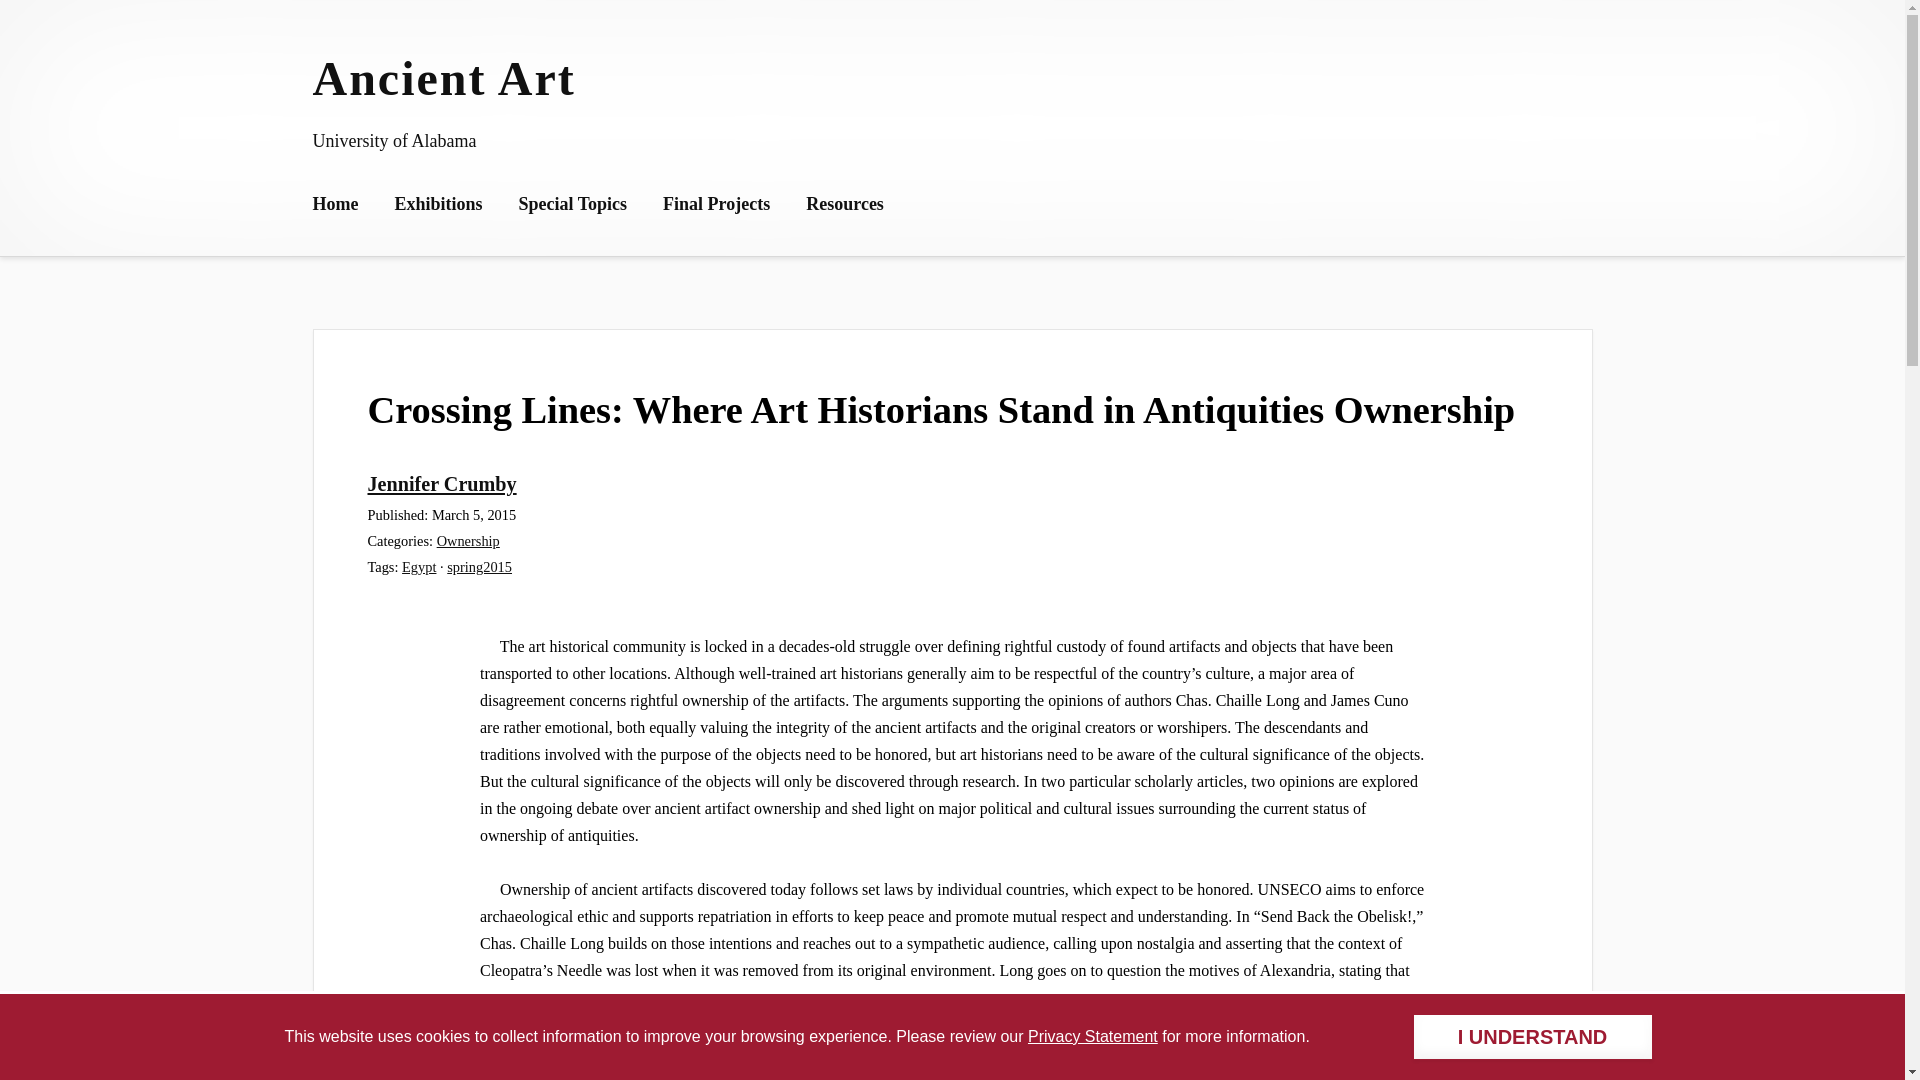 This screenshot has height=1080, width=1920. What do you see at coordinates (716, 302) in the screenshot?
I see `Reconstructions` at bounding box center [716, 302].